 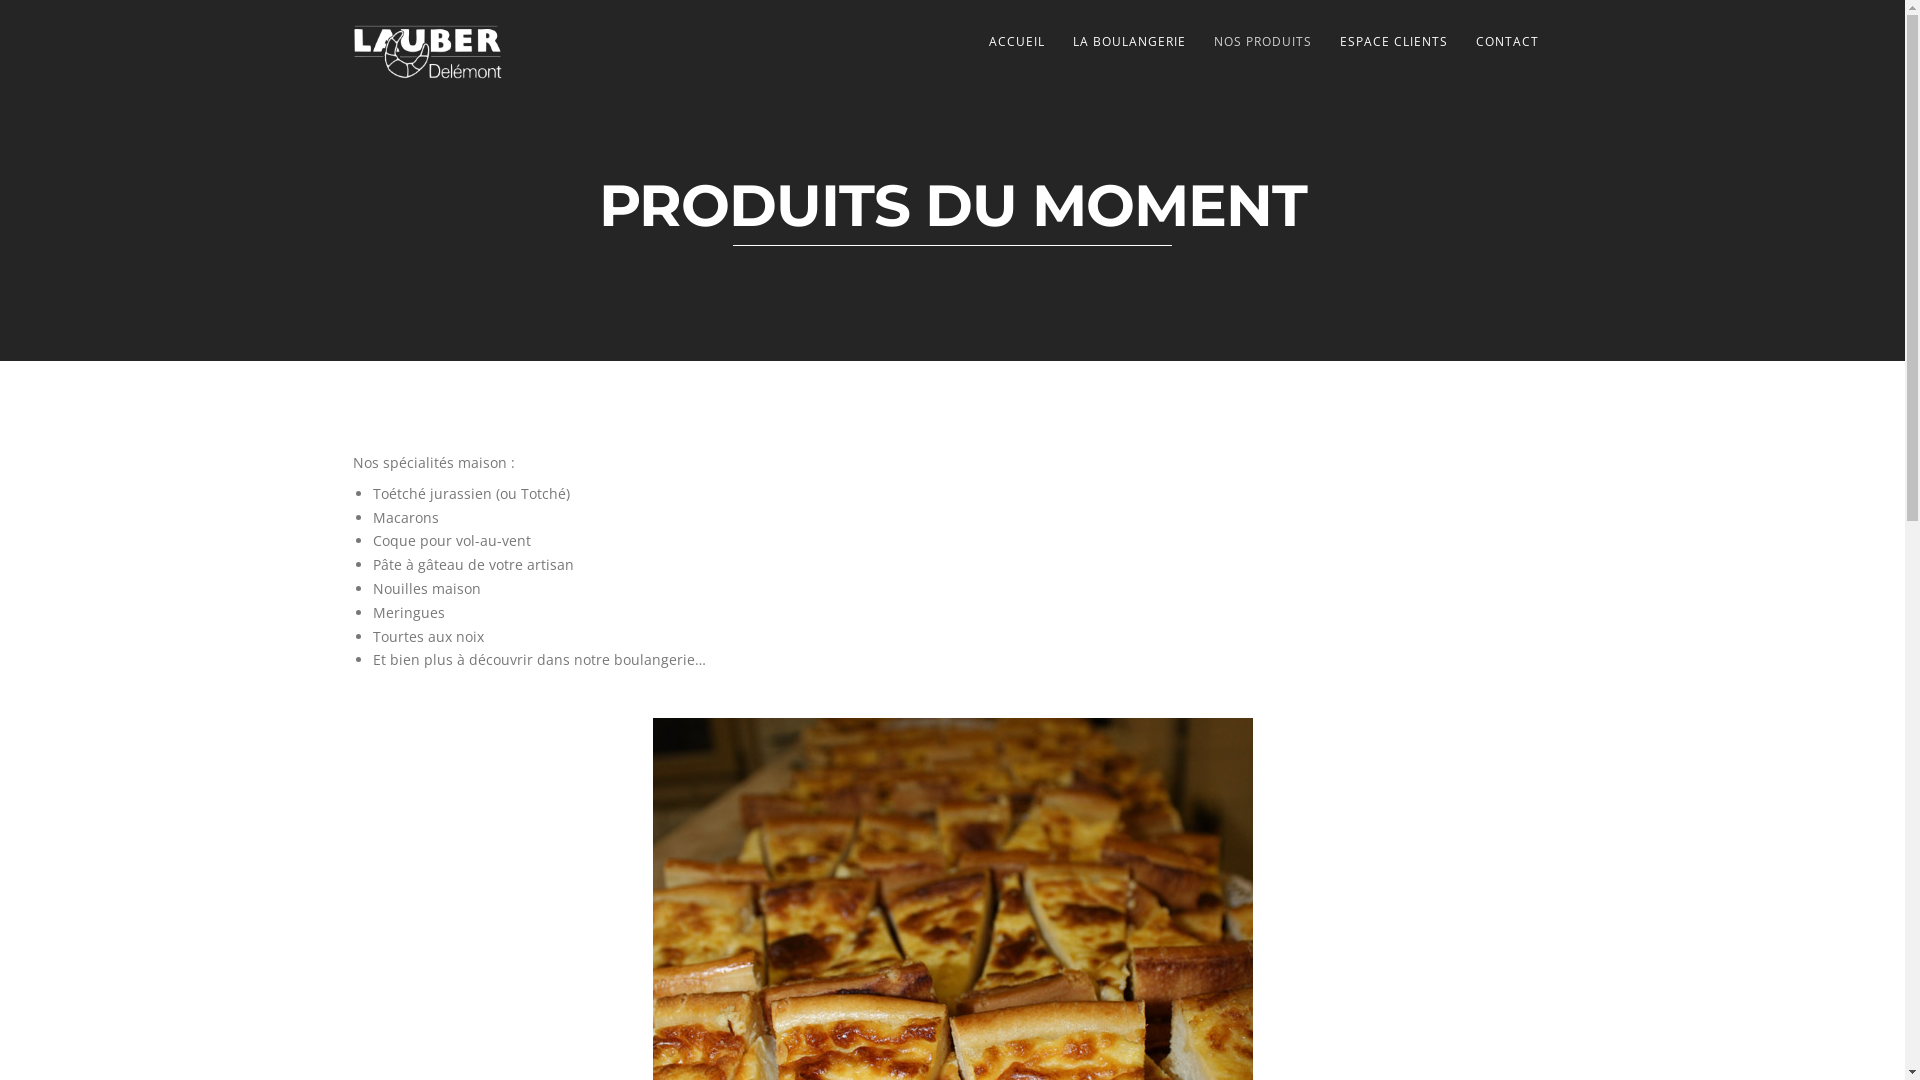 I want to click on ESPACE CLIENTS, so click(x=1394, y=42).